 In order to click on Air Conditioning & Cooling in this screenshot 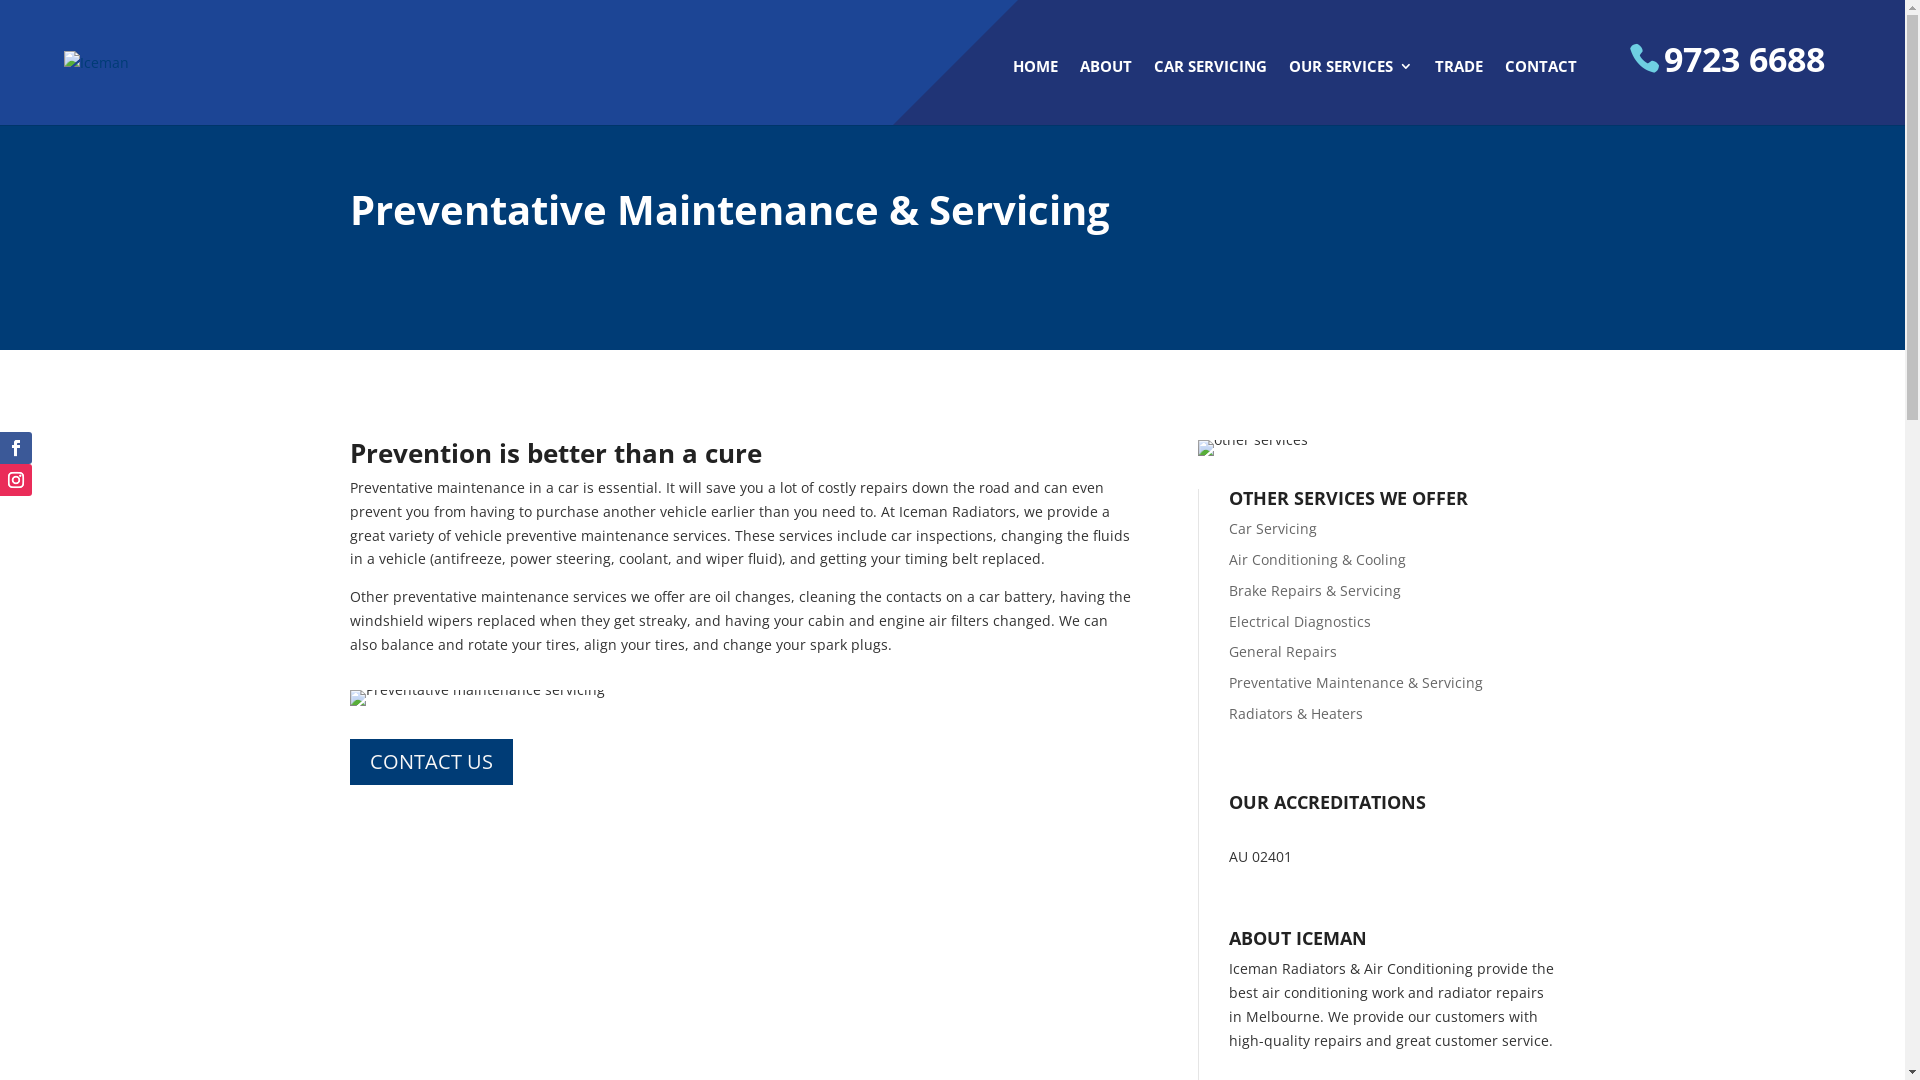, I will do `click(1318, 560)`.